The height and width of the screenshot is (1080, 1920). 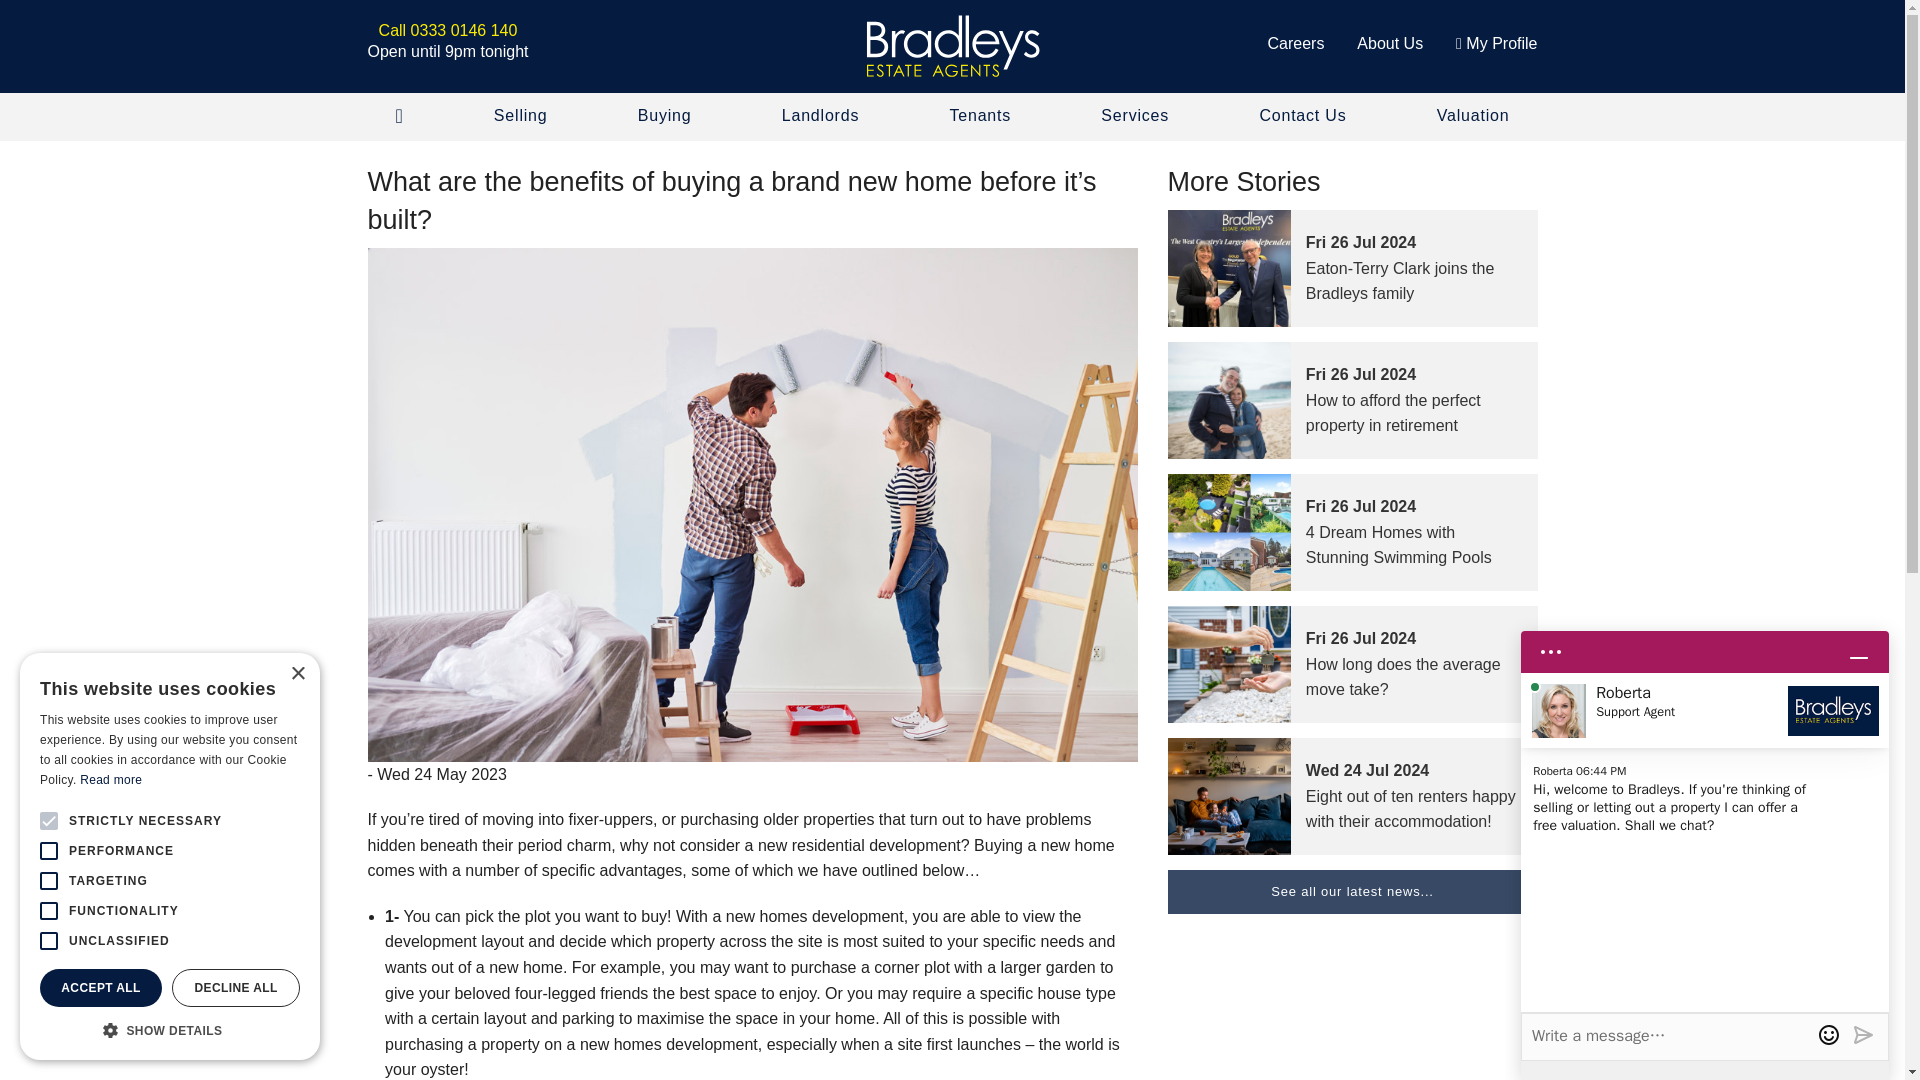 What do you see at coordinates (1496, 42) in the screenshot?
I see `My Profile` at bounding box center [1496, 42].